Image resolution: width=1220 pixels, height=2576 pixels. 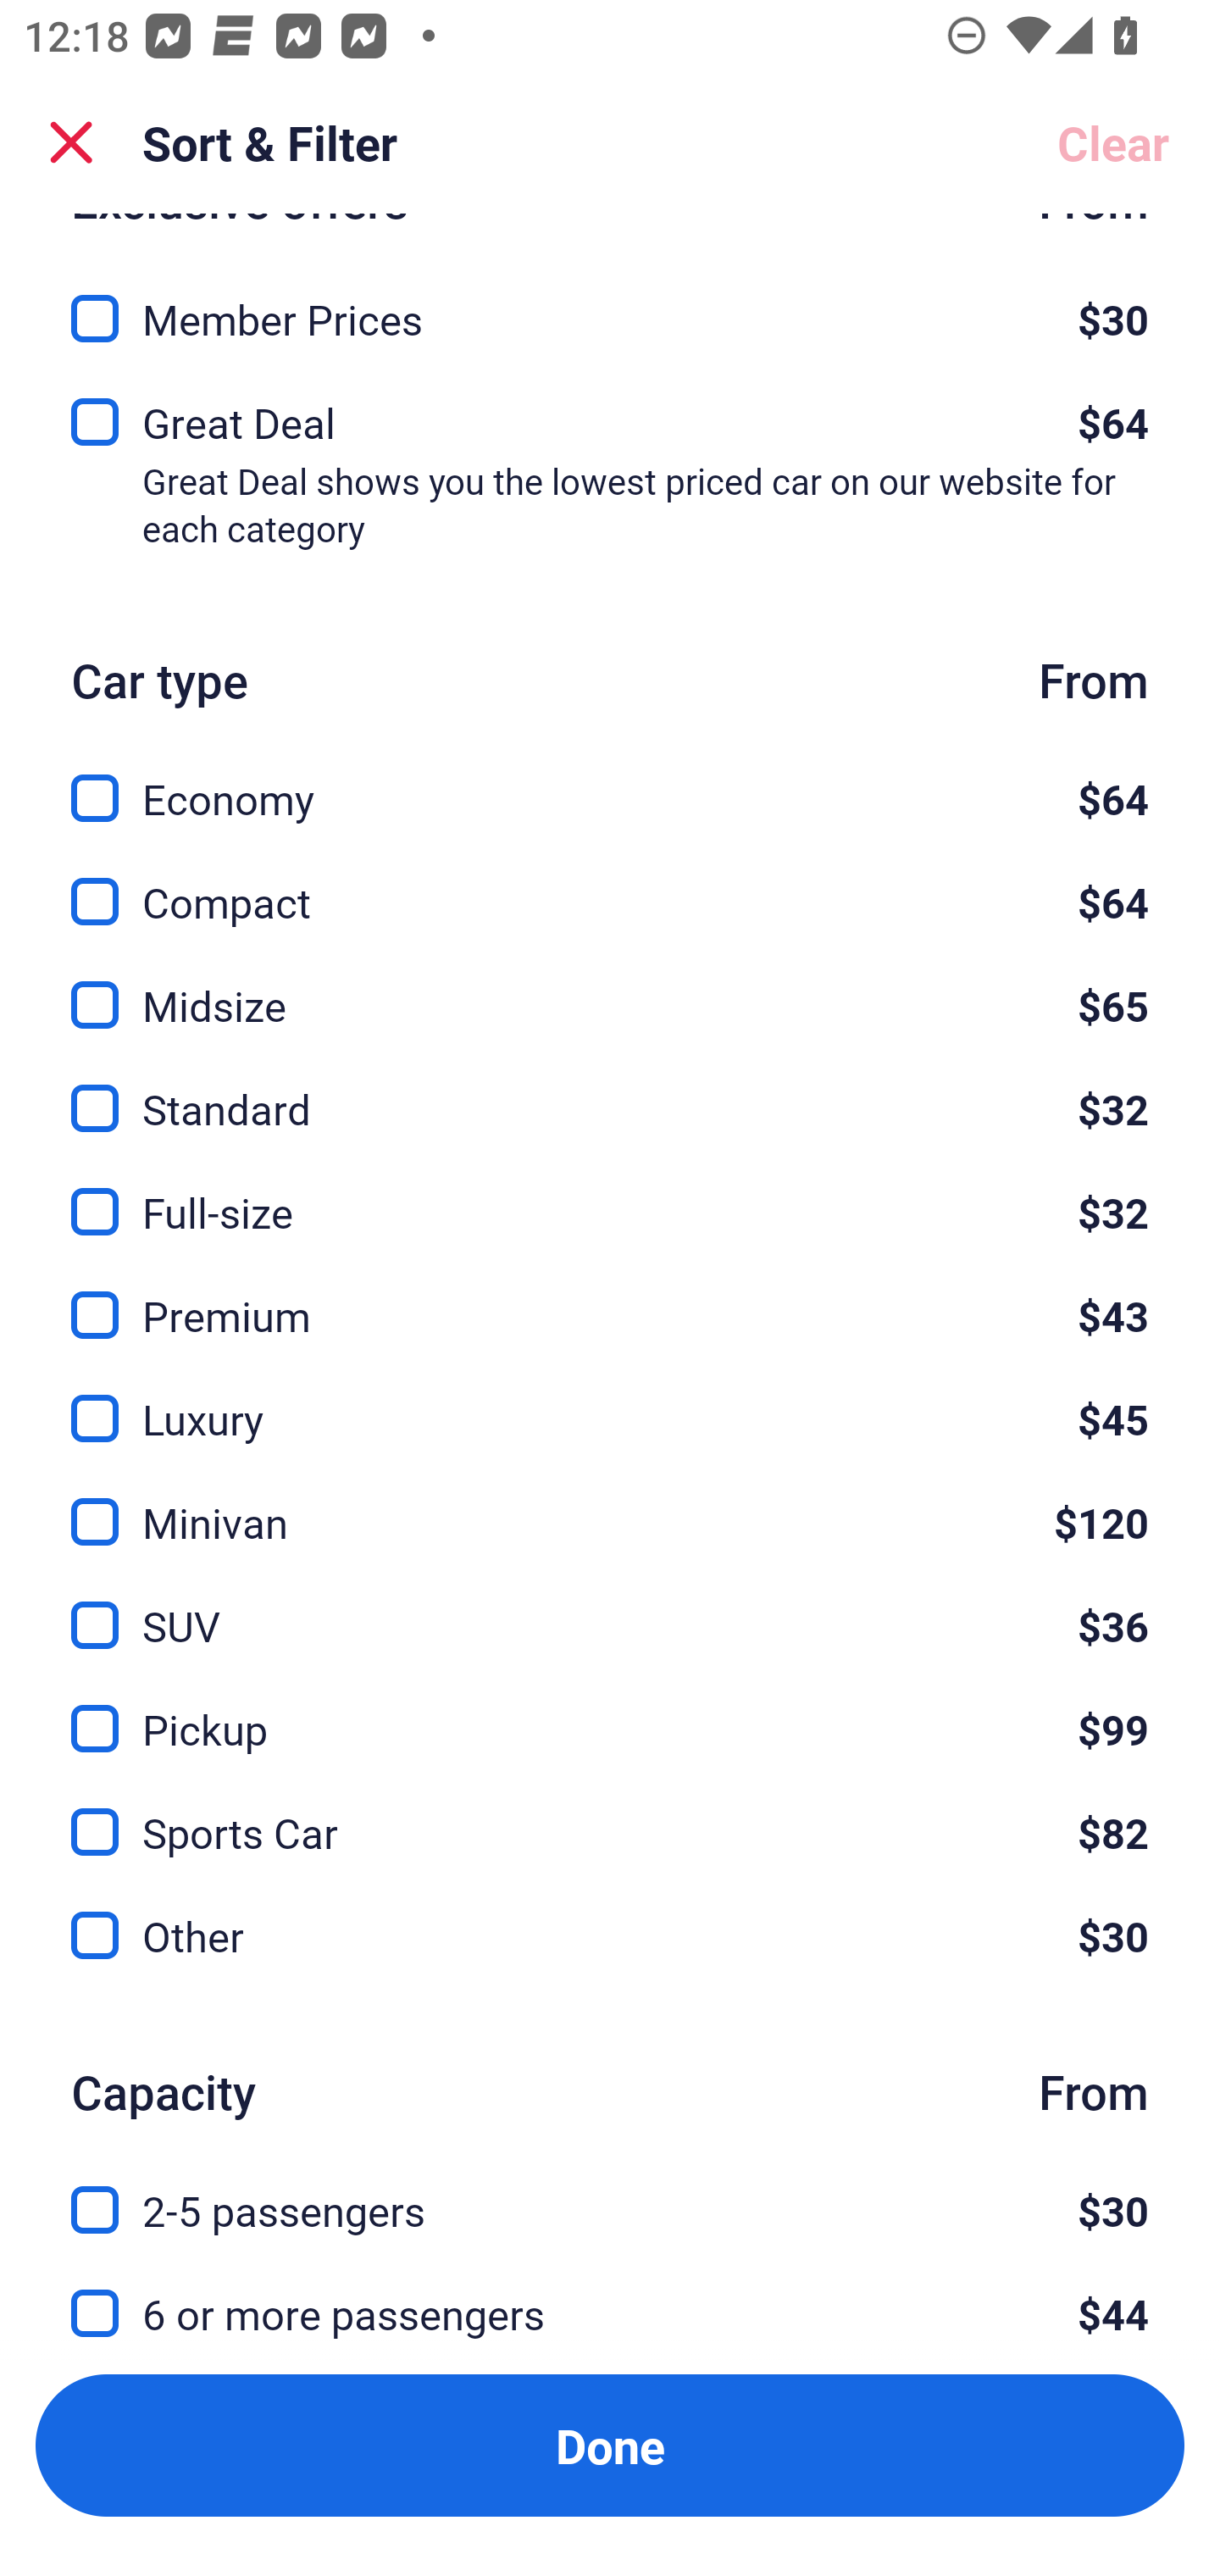 I want to click on Luxury, $45 Luxury $45, so click(x=610, y=1398).